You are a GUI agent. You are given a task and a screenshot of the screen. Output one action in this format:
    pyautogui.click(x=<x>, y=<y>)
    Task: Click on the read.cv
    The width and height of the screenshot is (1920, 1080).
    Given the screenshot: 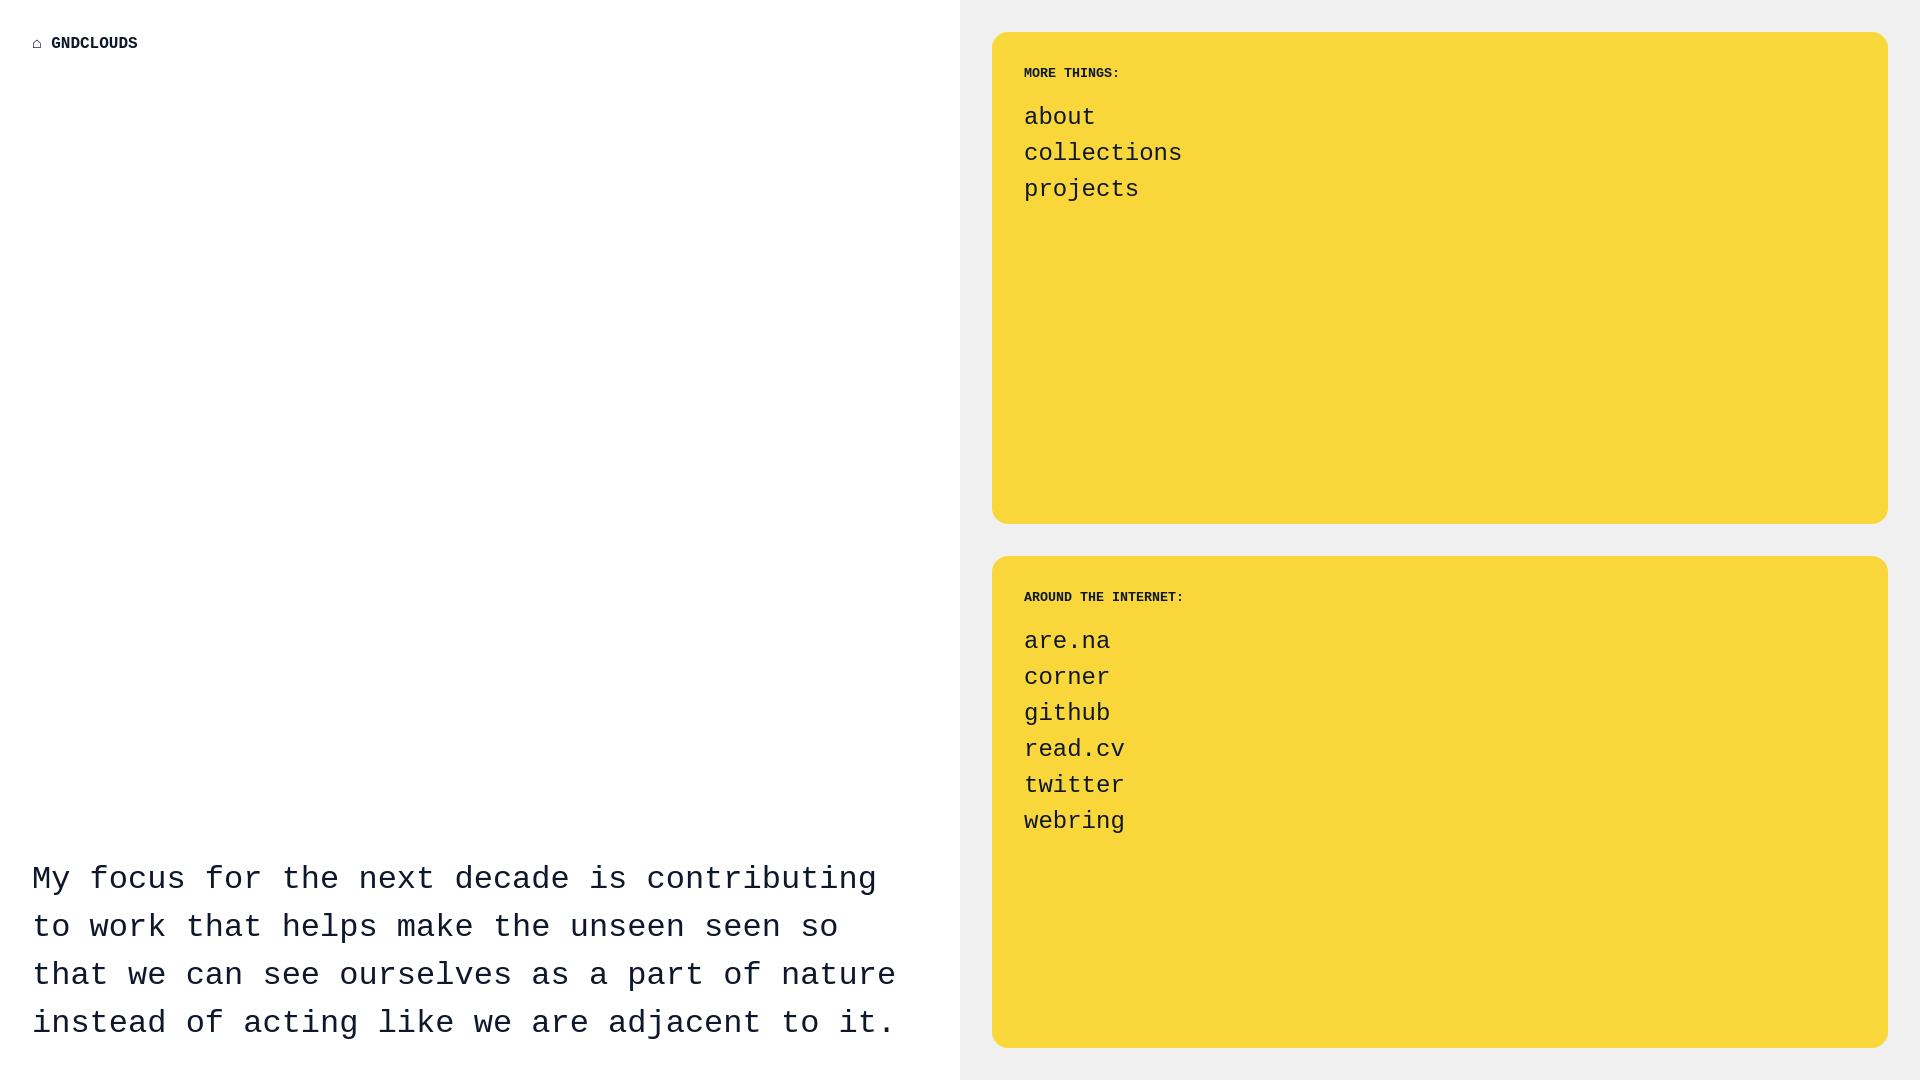 What is the action you would take?
    pyautogui.click(x=1440, y=750)
    